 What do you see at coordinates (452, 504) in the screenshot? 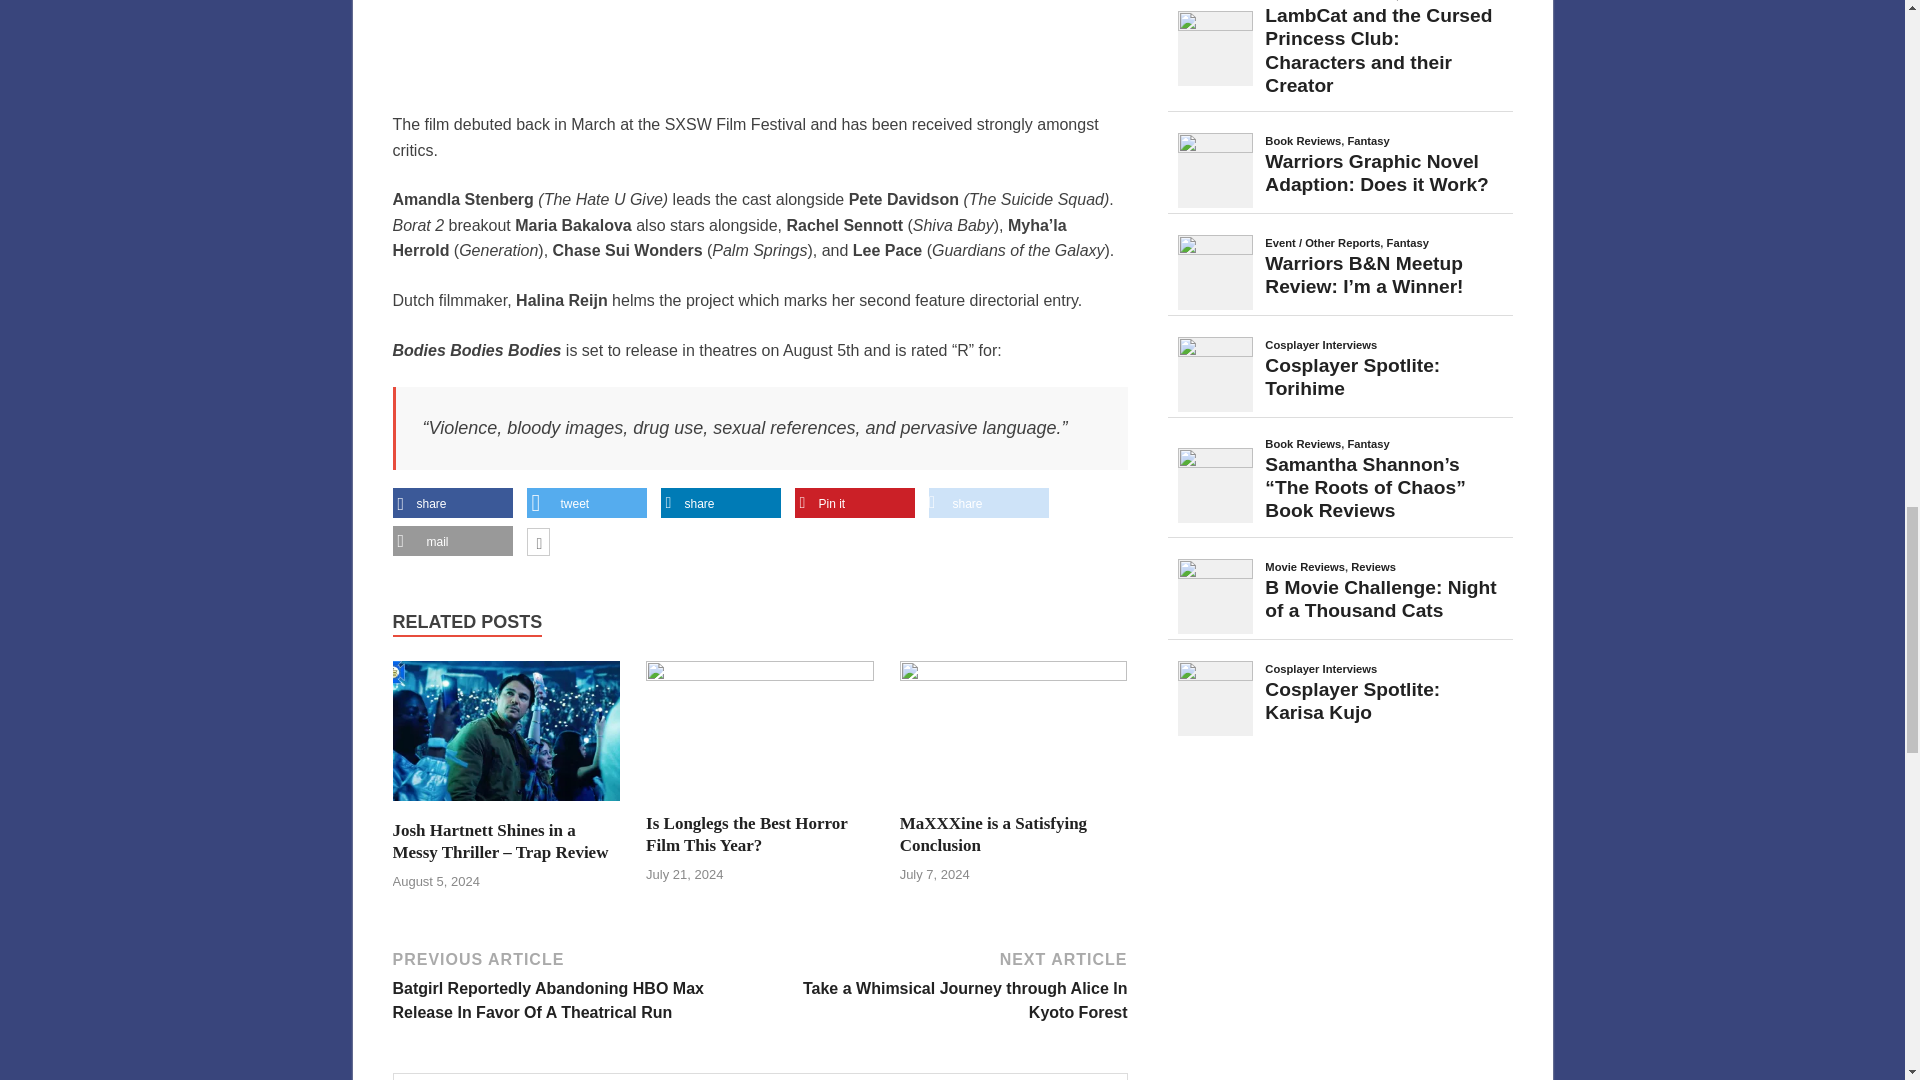
I see `Share on Facebook` at bounding box center [452, 504].